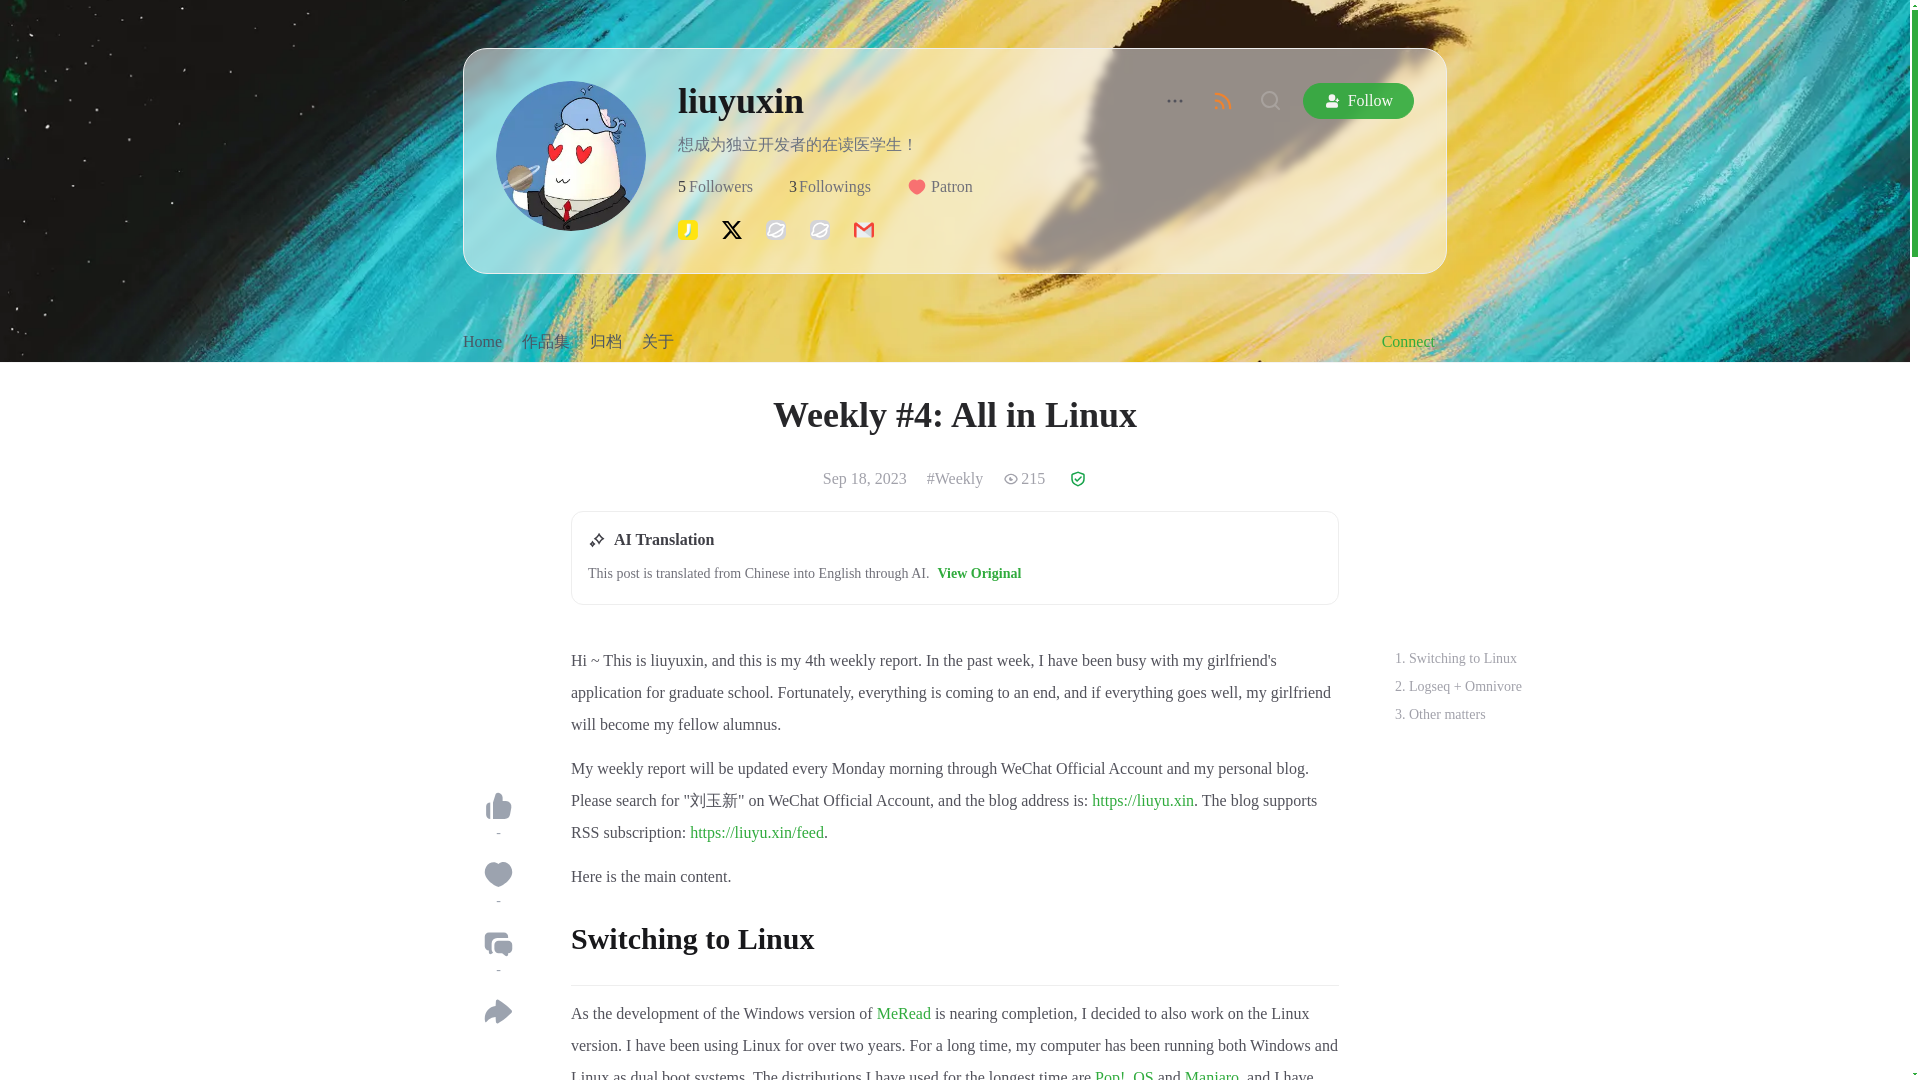 This screenshot has width=1920, height=1080. I want to click on MeRead, so click(830, 186).